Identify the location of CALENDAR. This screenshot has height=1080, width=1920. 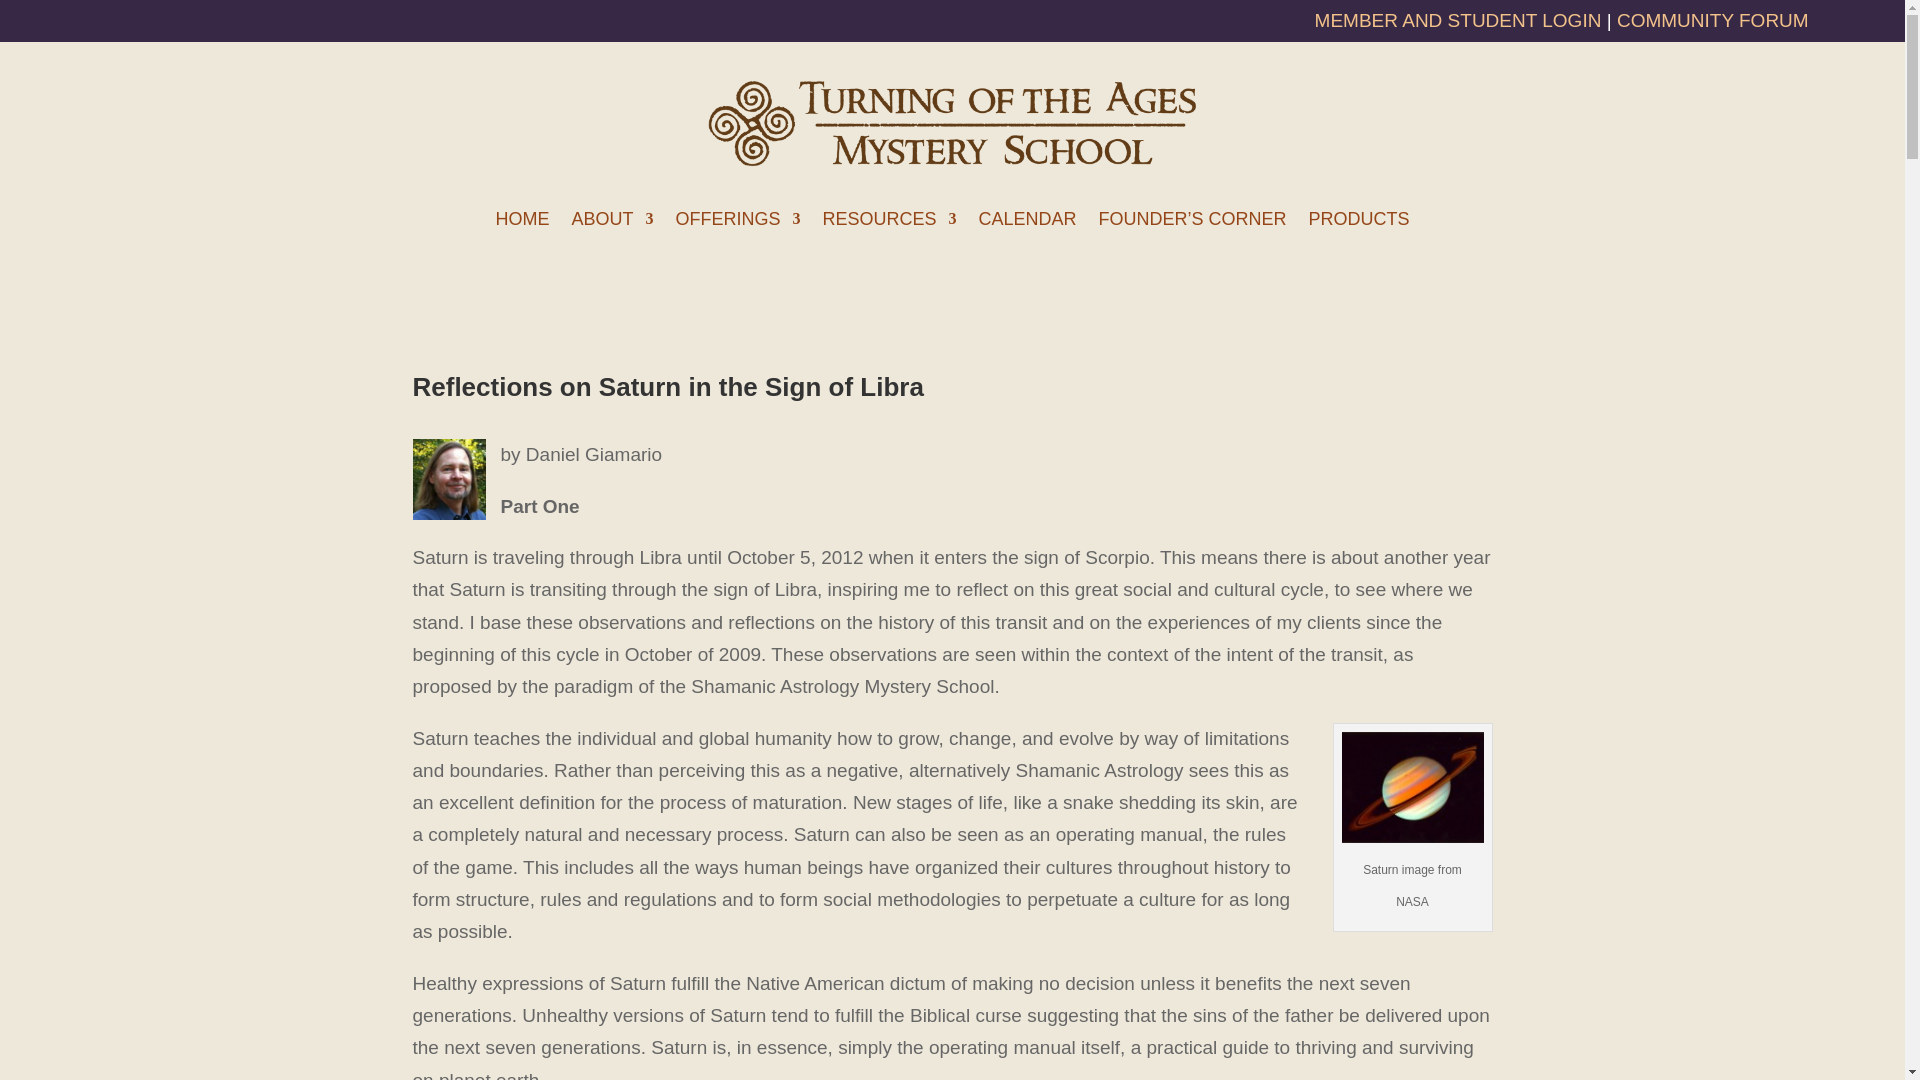
(1026, 222).